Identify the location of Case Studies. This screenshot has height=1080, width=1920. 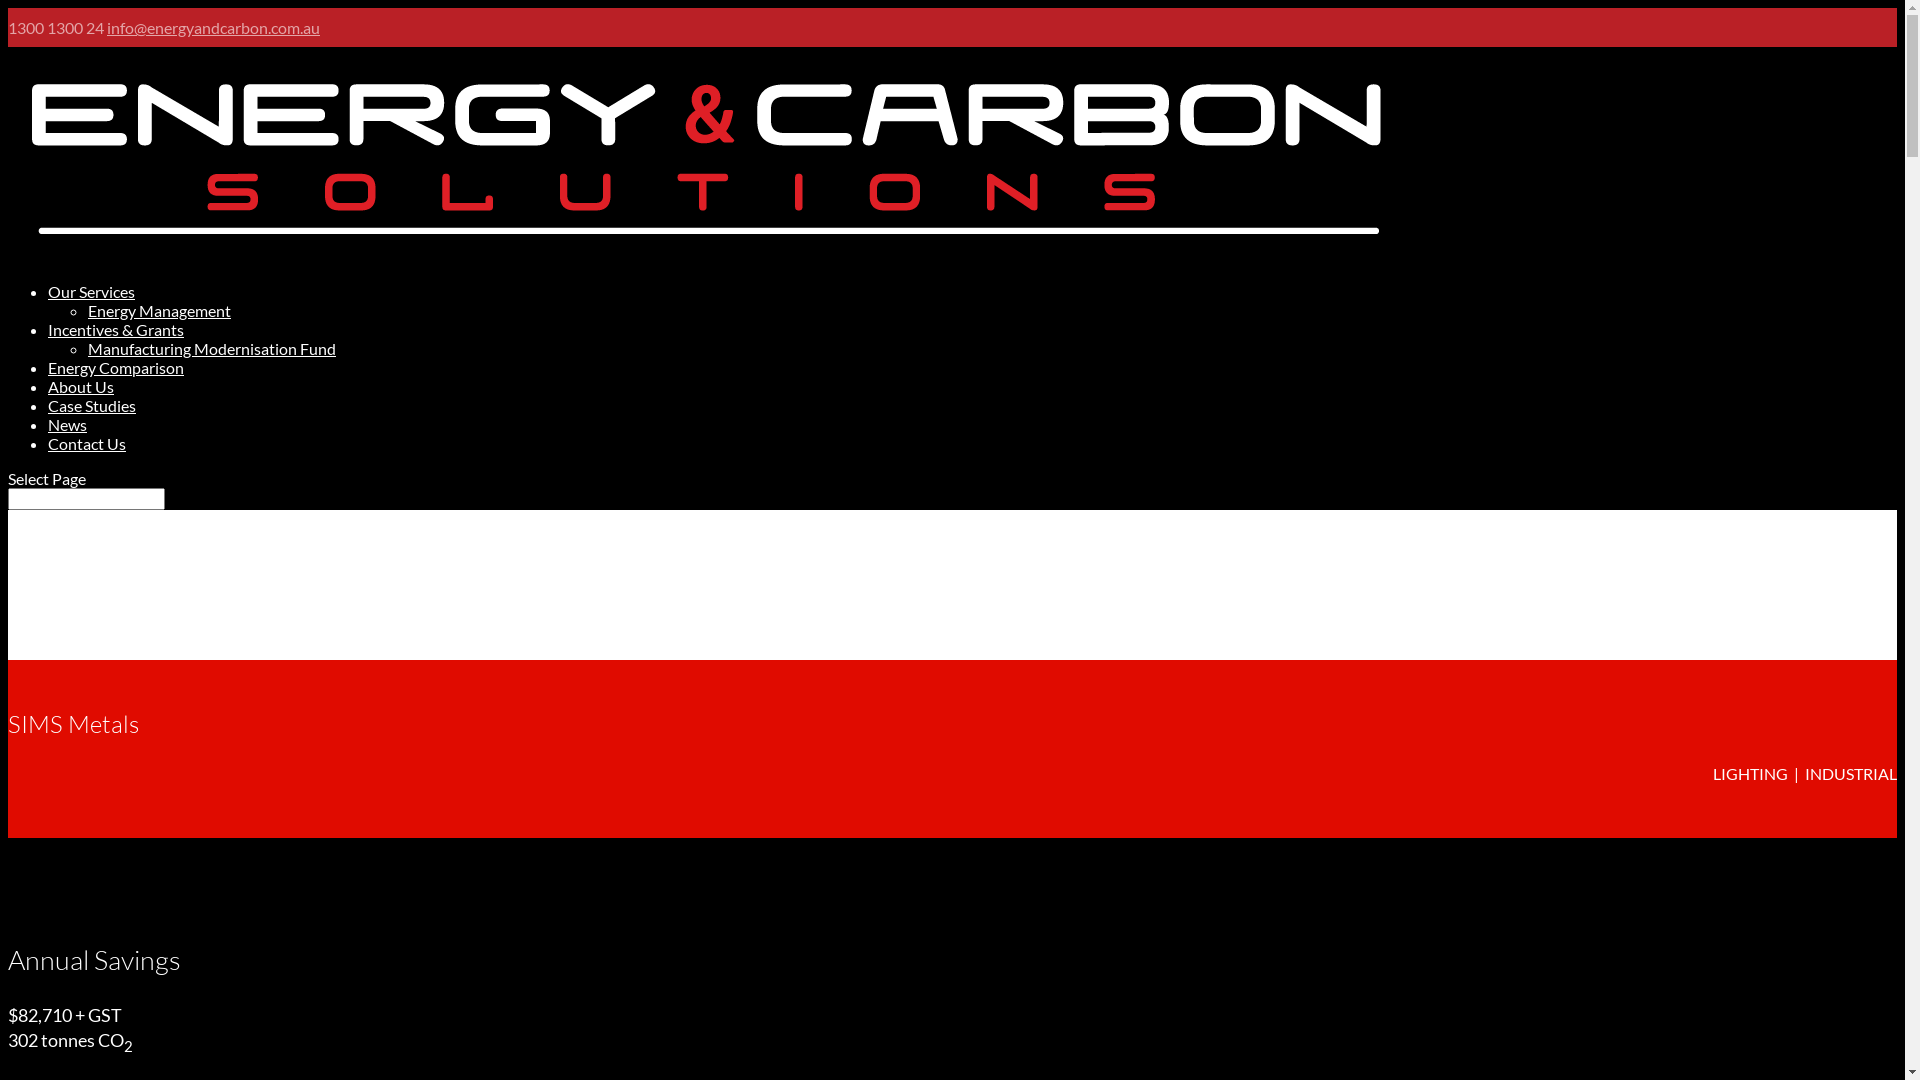
(92, 406).